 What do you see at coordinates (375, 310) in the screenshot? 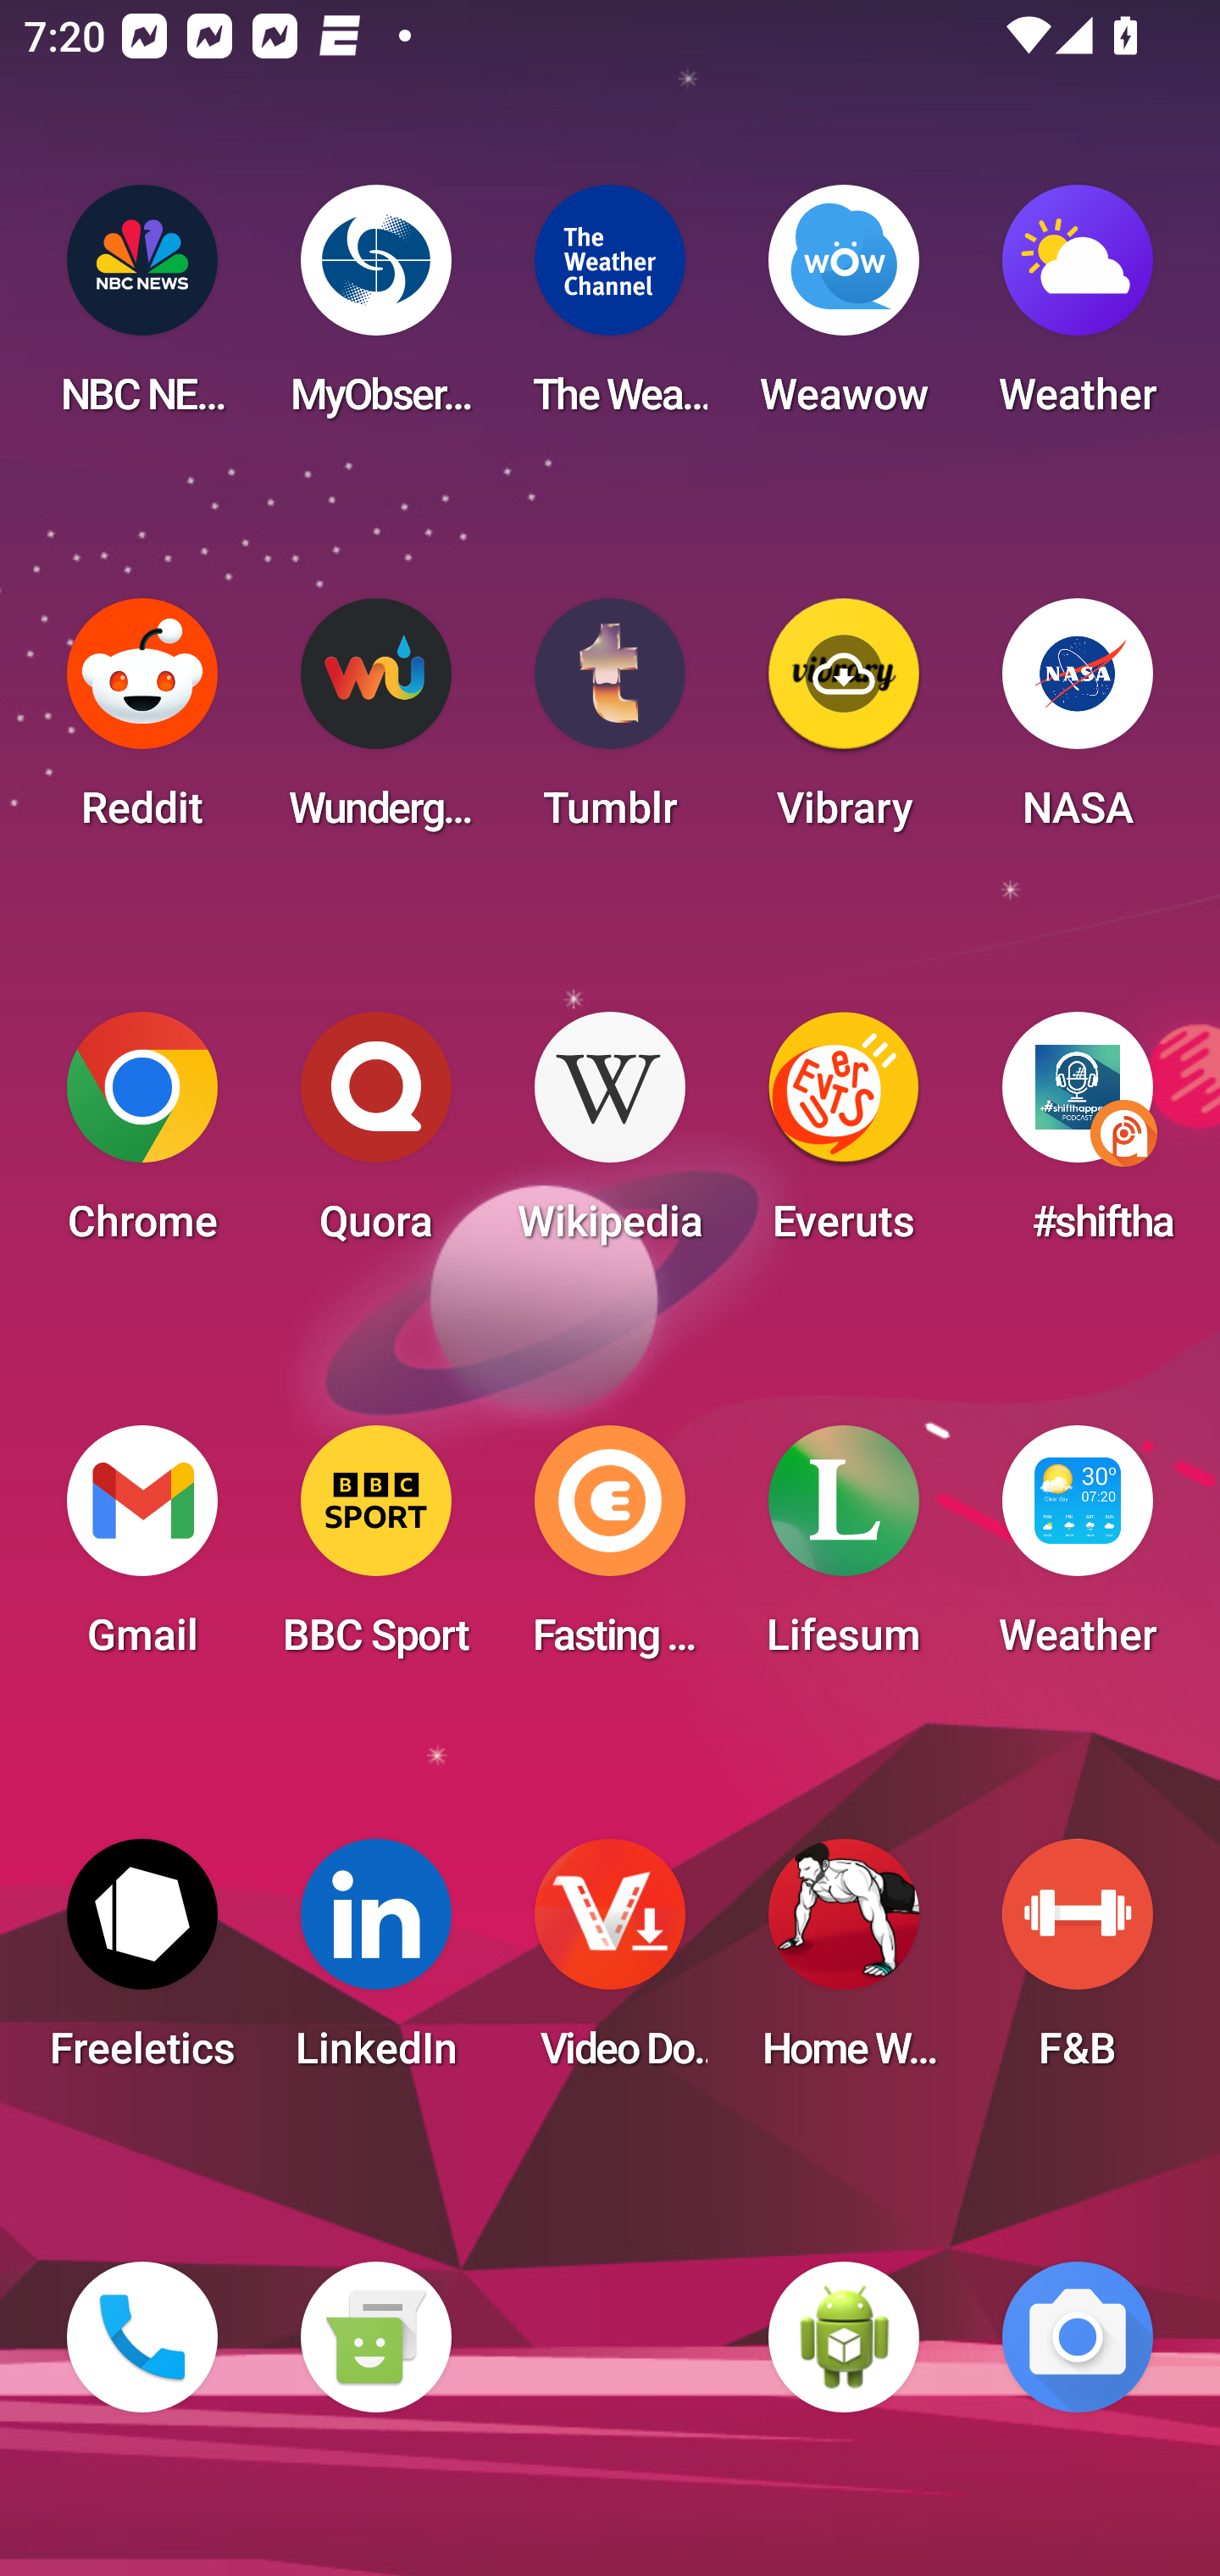
I see `MyObservatory` at bounding box center [375, 310].